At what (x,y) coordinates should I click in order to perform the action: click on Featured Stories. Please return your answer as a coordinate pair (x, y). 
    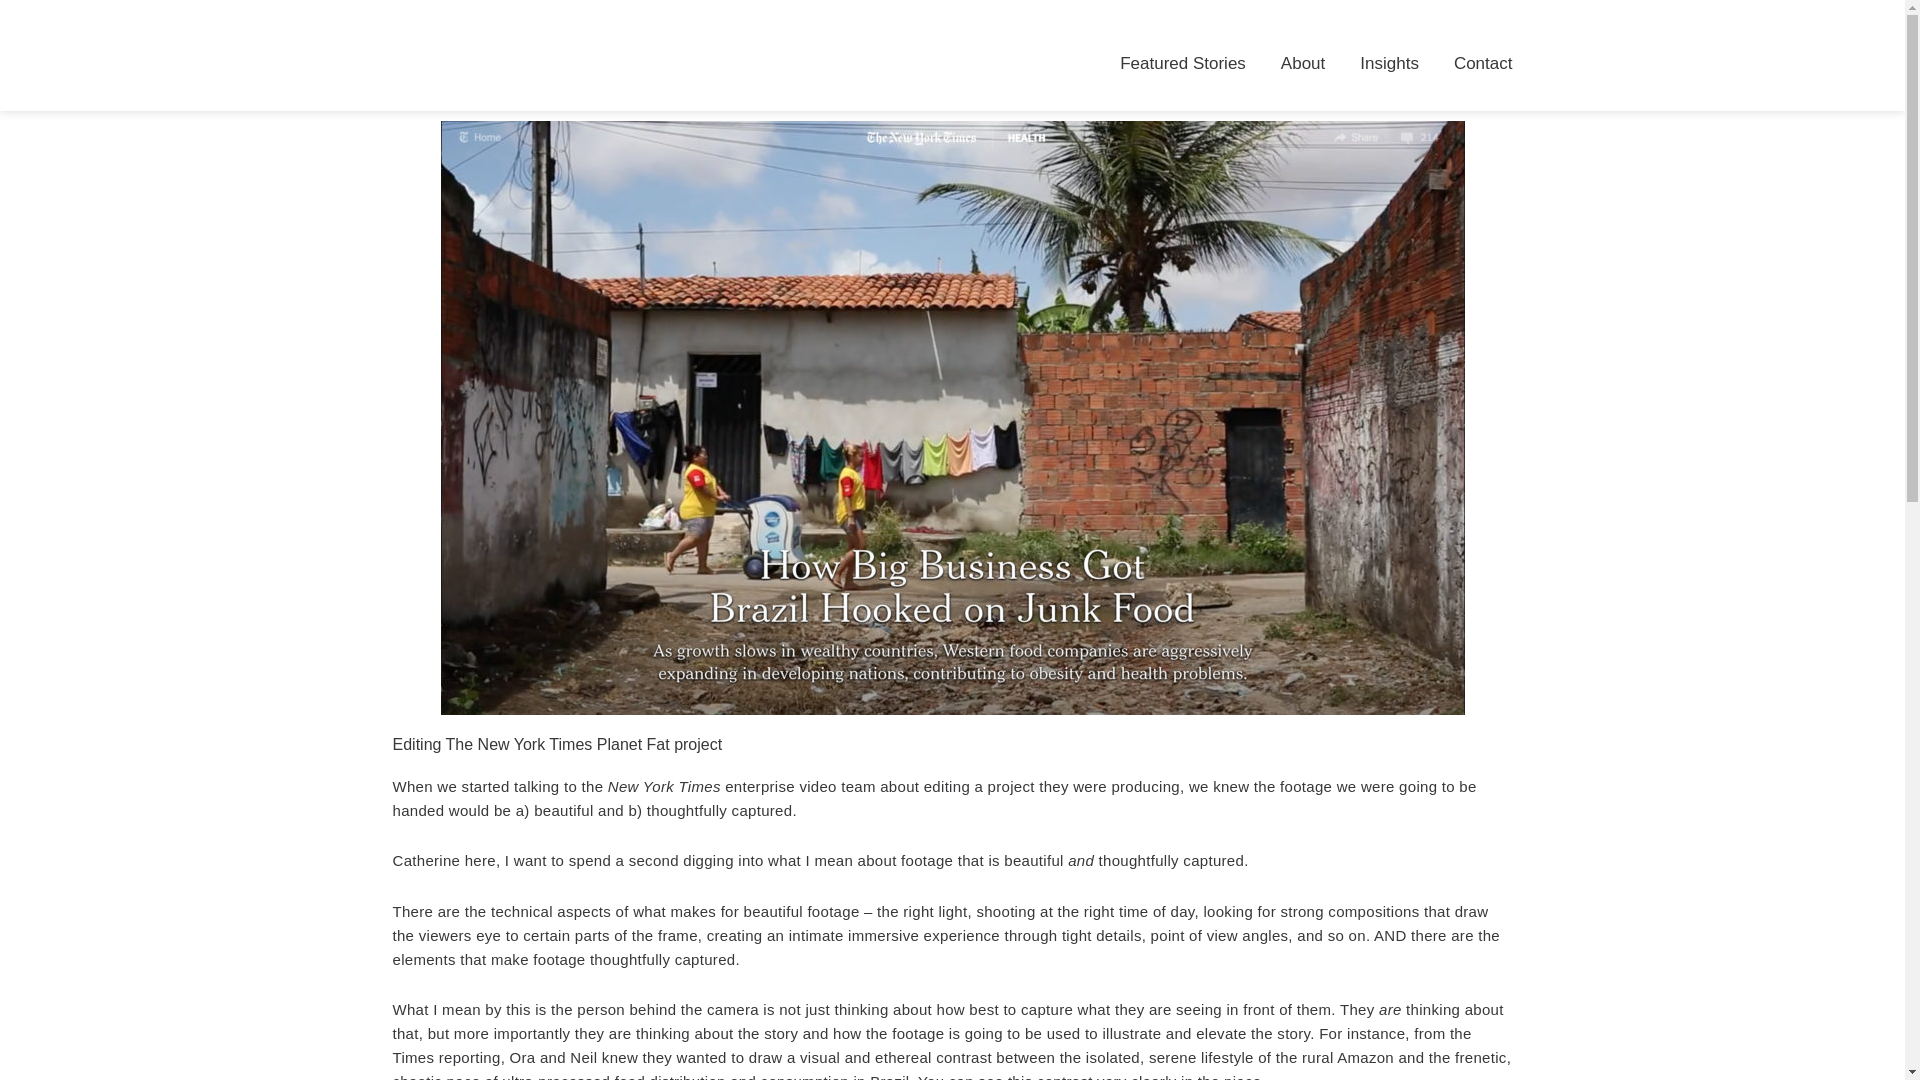
    Looking at the image, I should click on (1182, 64).